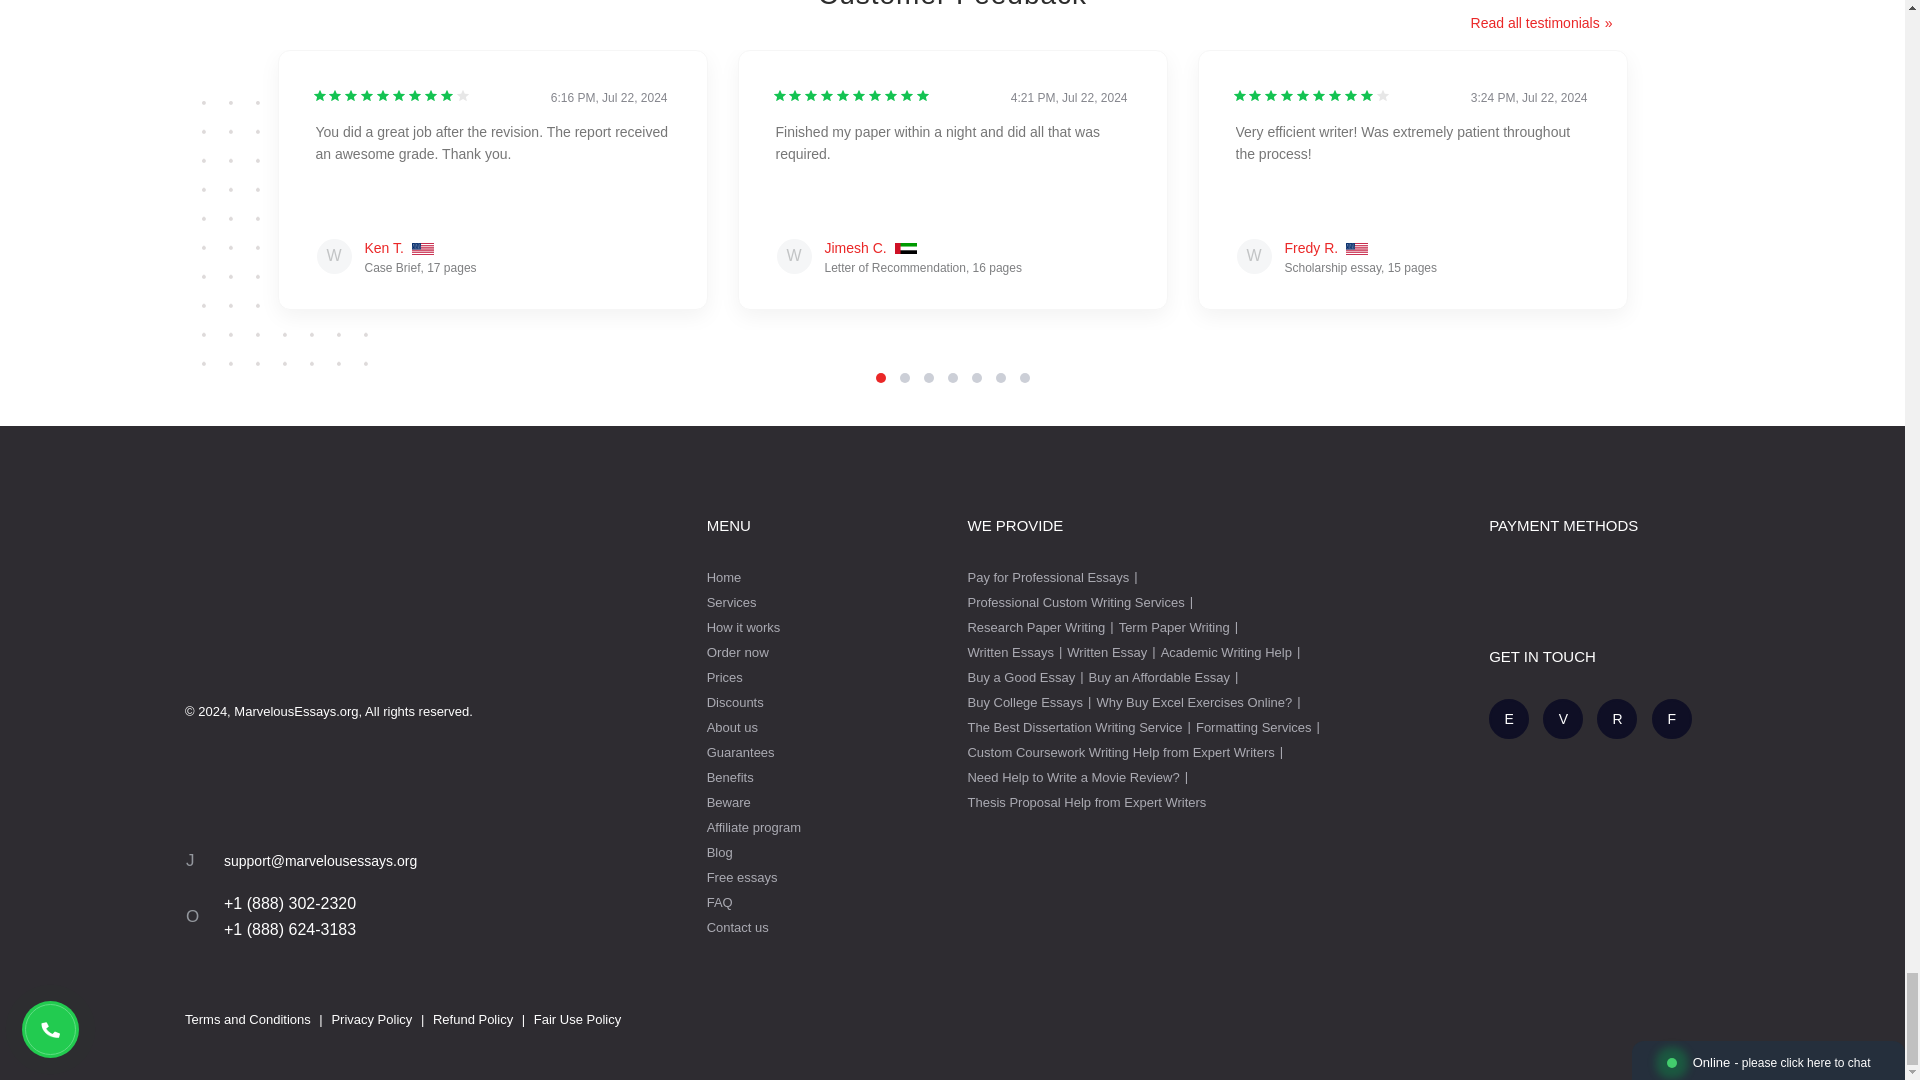  I want to click on United Arab Emirates, so click(906, 250).